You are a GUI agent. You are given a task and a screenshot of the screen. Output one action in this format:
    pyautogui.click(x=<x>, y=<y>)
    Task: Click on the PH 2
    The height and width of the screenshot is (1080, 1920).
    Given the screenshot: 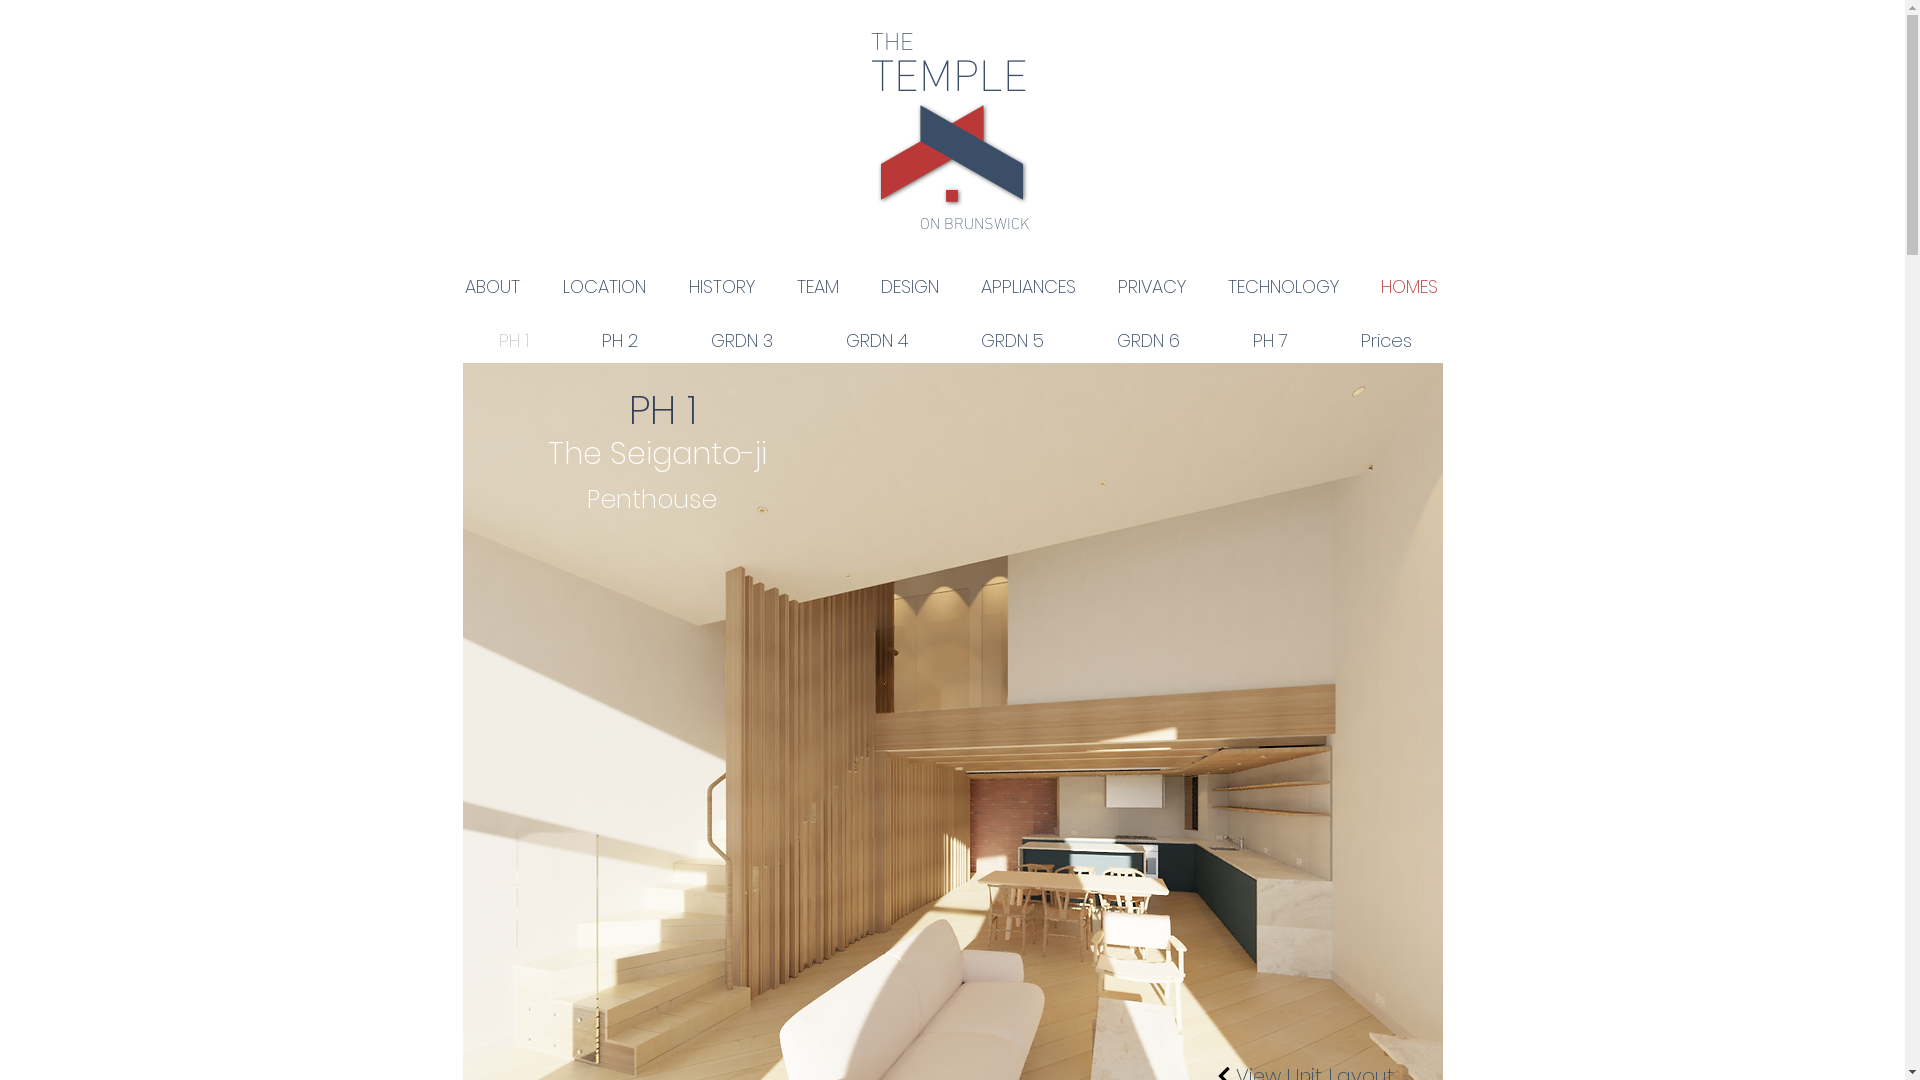 What is the action you would take?
    pyautogui.click(x=620, y=341)
    